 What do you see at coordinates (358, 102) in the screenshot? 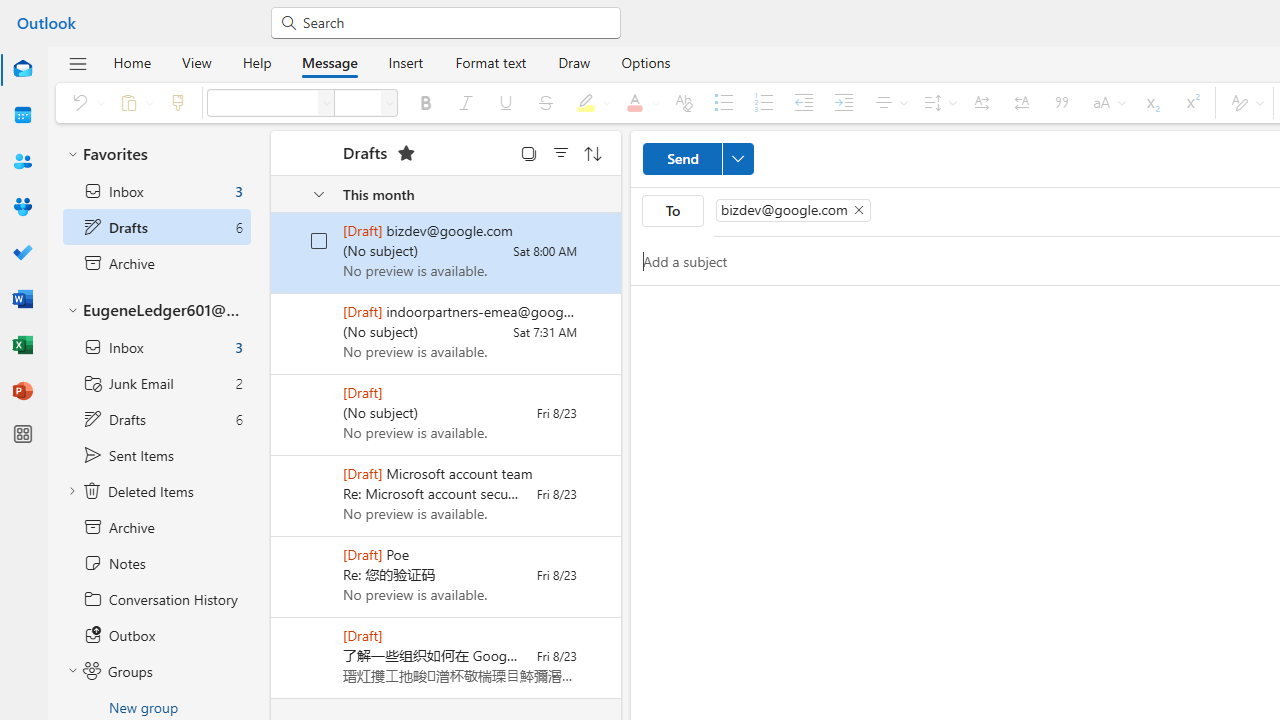
I see `Font size` at bounding box center [358, 102].